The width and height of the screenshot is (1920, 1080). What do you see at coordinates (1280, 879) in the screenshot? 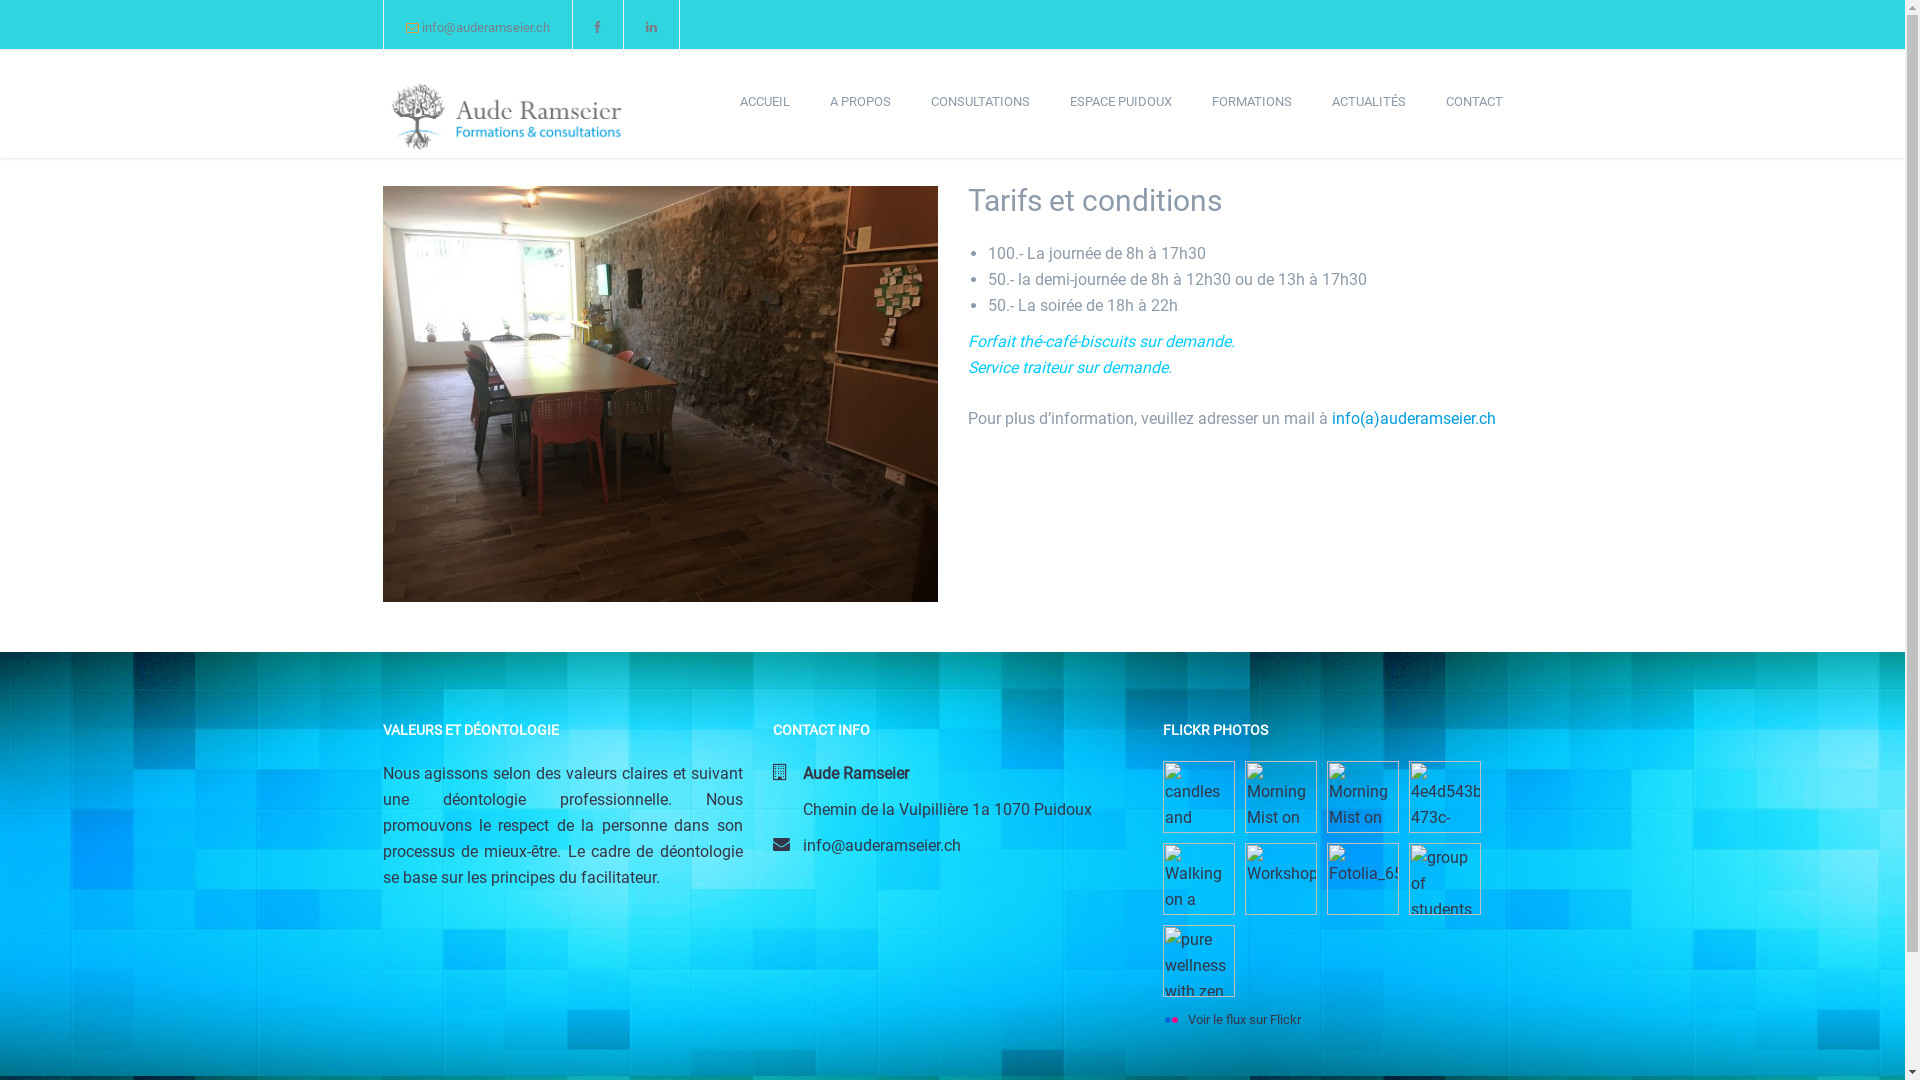
I see `Workshop` at bounding box center [1280, 879].